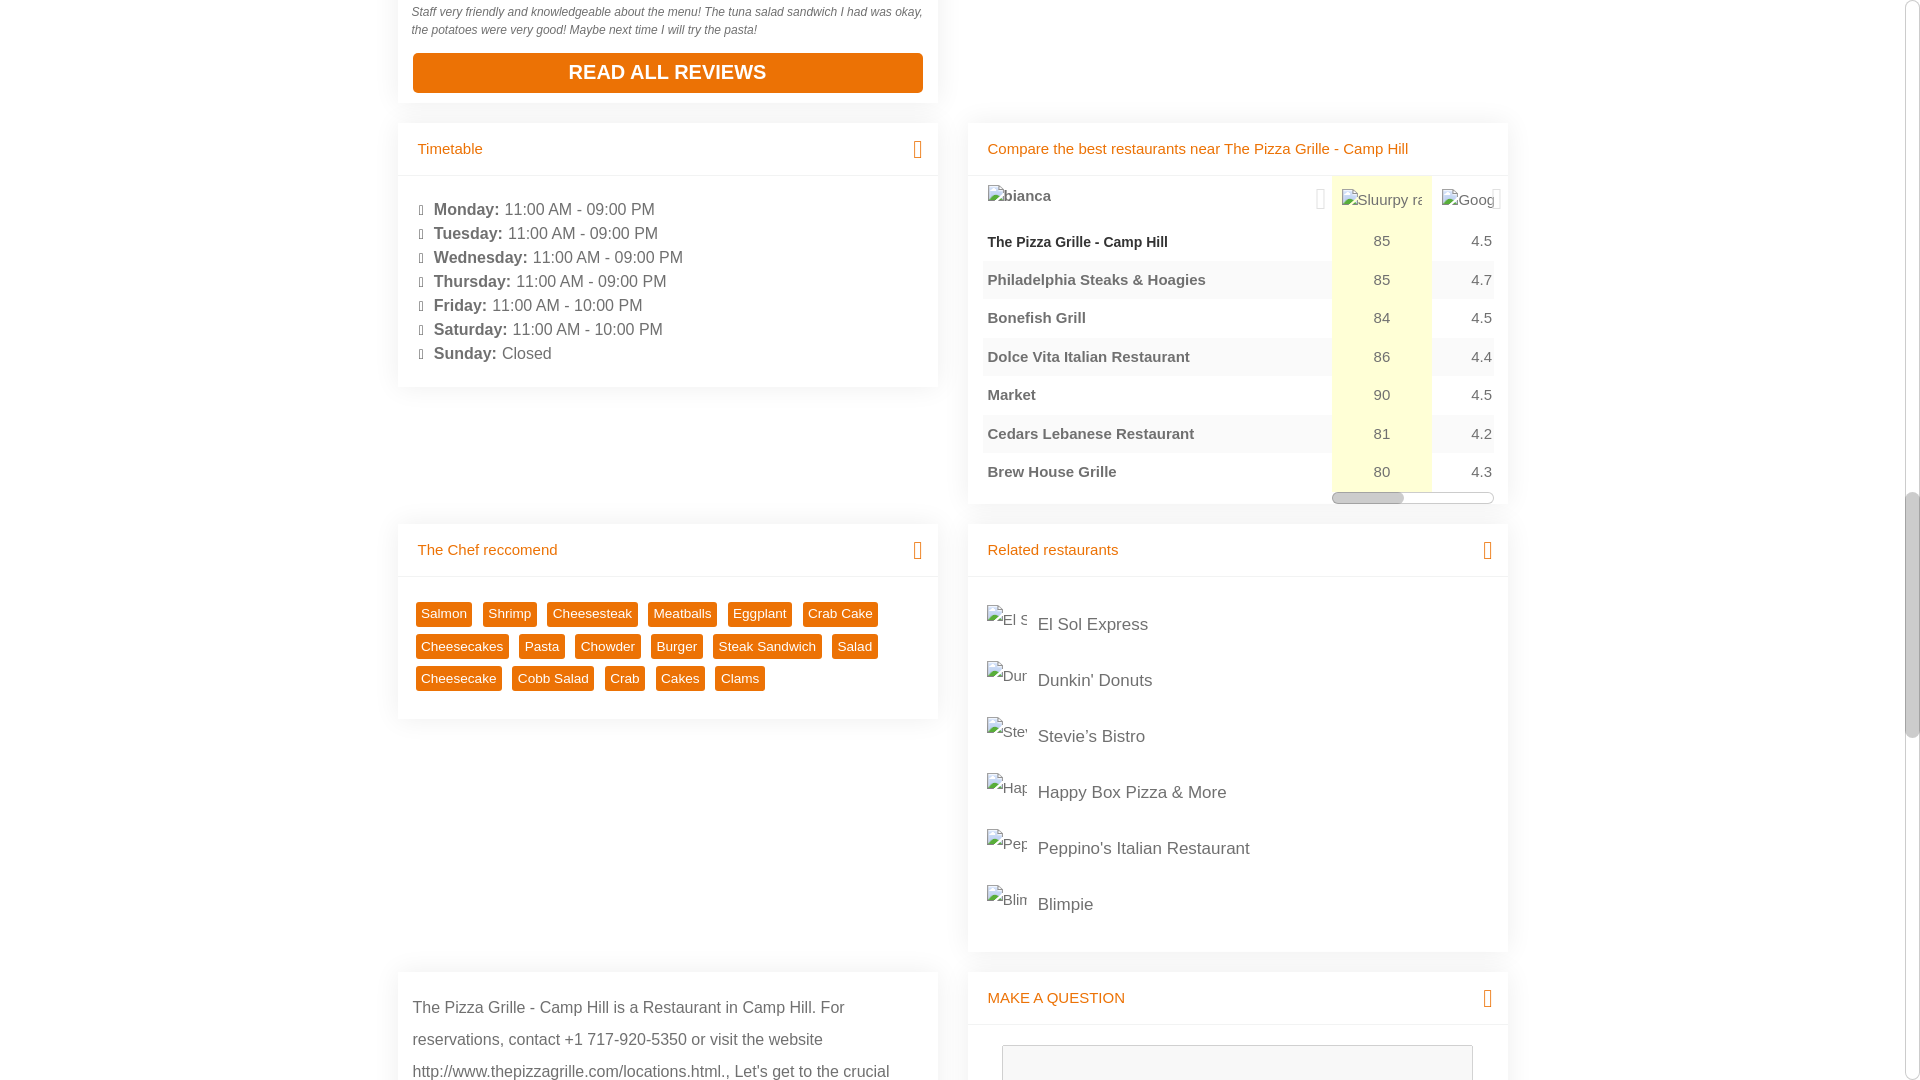 The height and width of the screenshot is (1080, 1920). What do you see at coordinates (1480, 200) in the screenshot?
I see `Google rate` at bounding box center [1480, 200].